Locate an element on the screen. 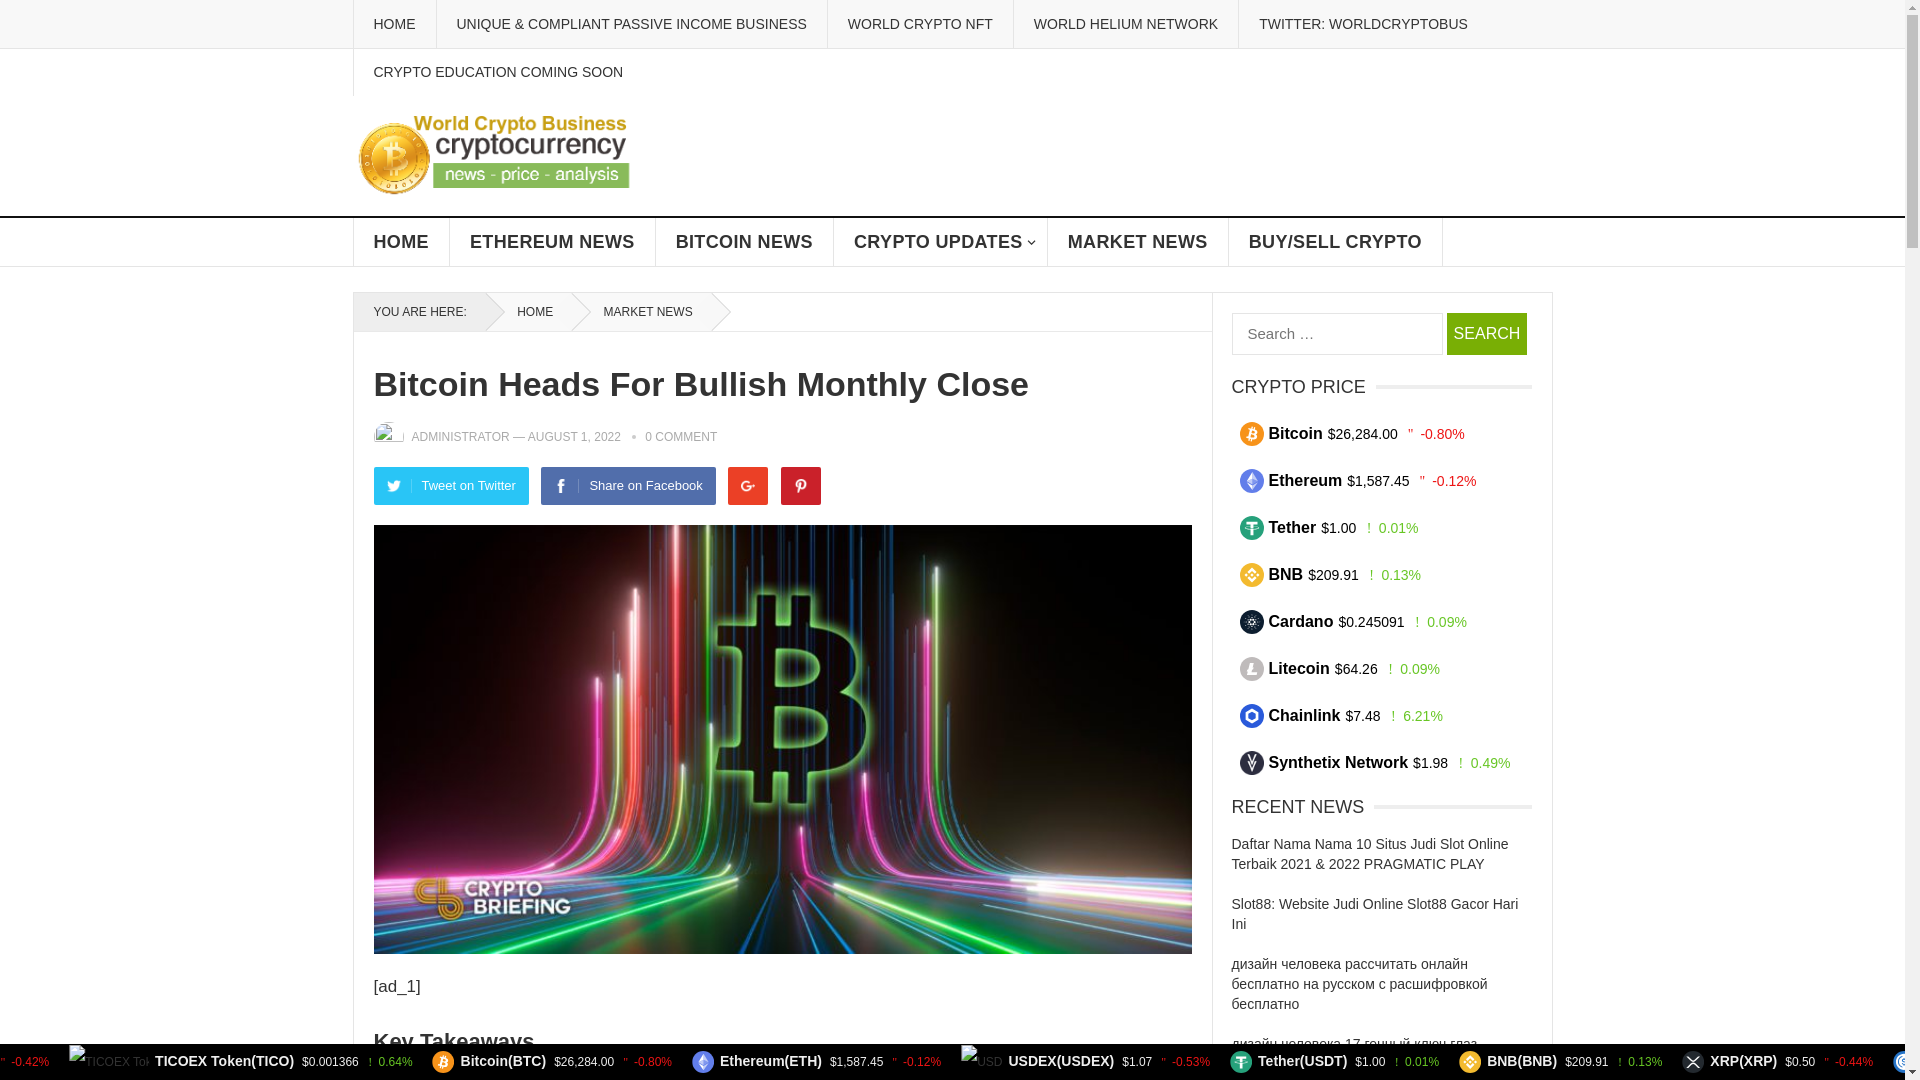 This screenshot has width=1920, height=1080. MARKET NEWS is located at coordinates (1138, 242).